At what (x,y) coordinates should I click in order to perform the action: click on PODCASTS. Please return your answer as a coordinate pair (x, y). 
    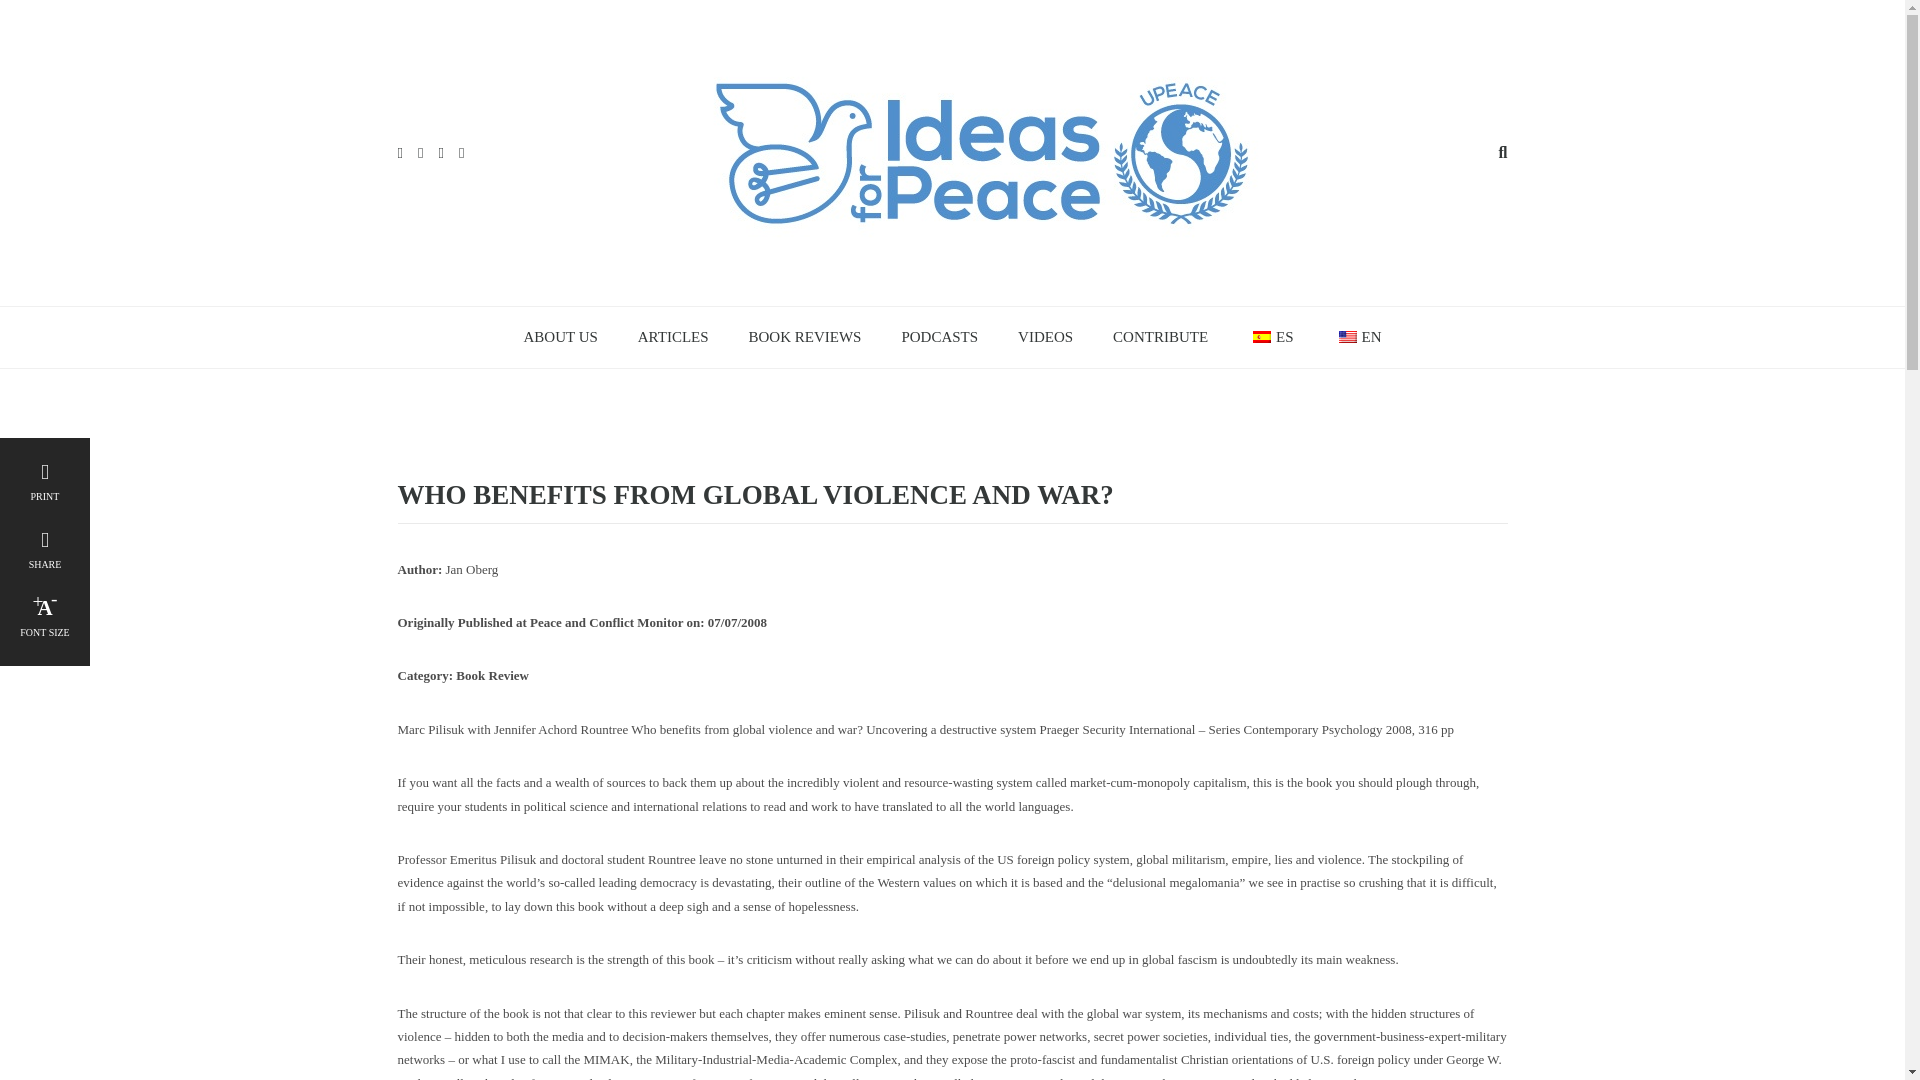
    Looking at the image, I should click on (940, 337).